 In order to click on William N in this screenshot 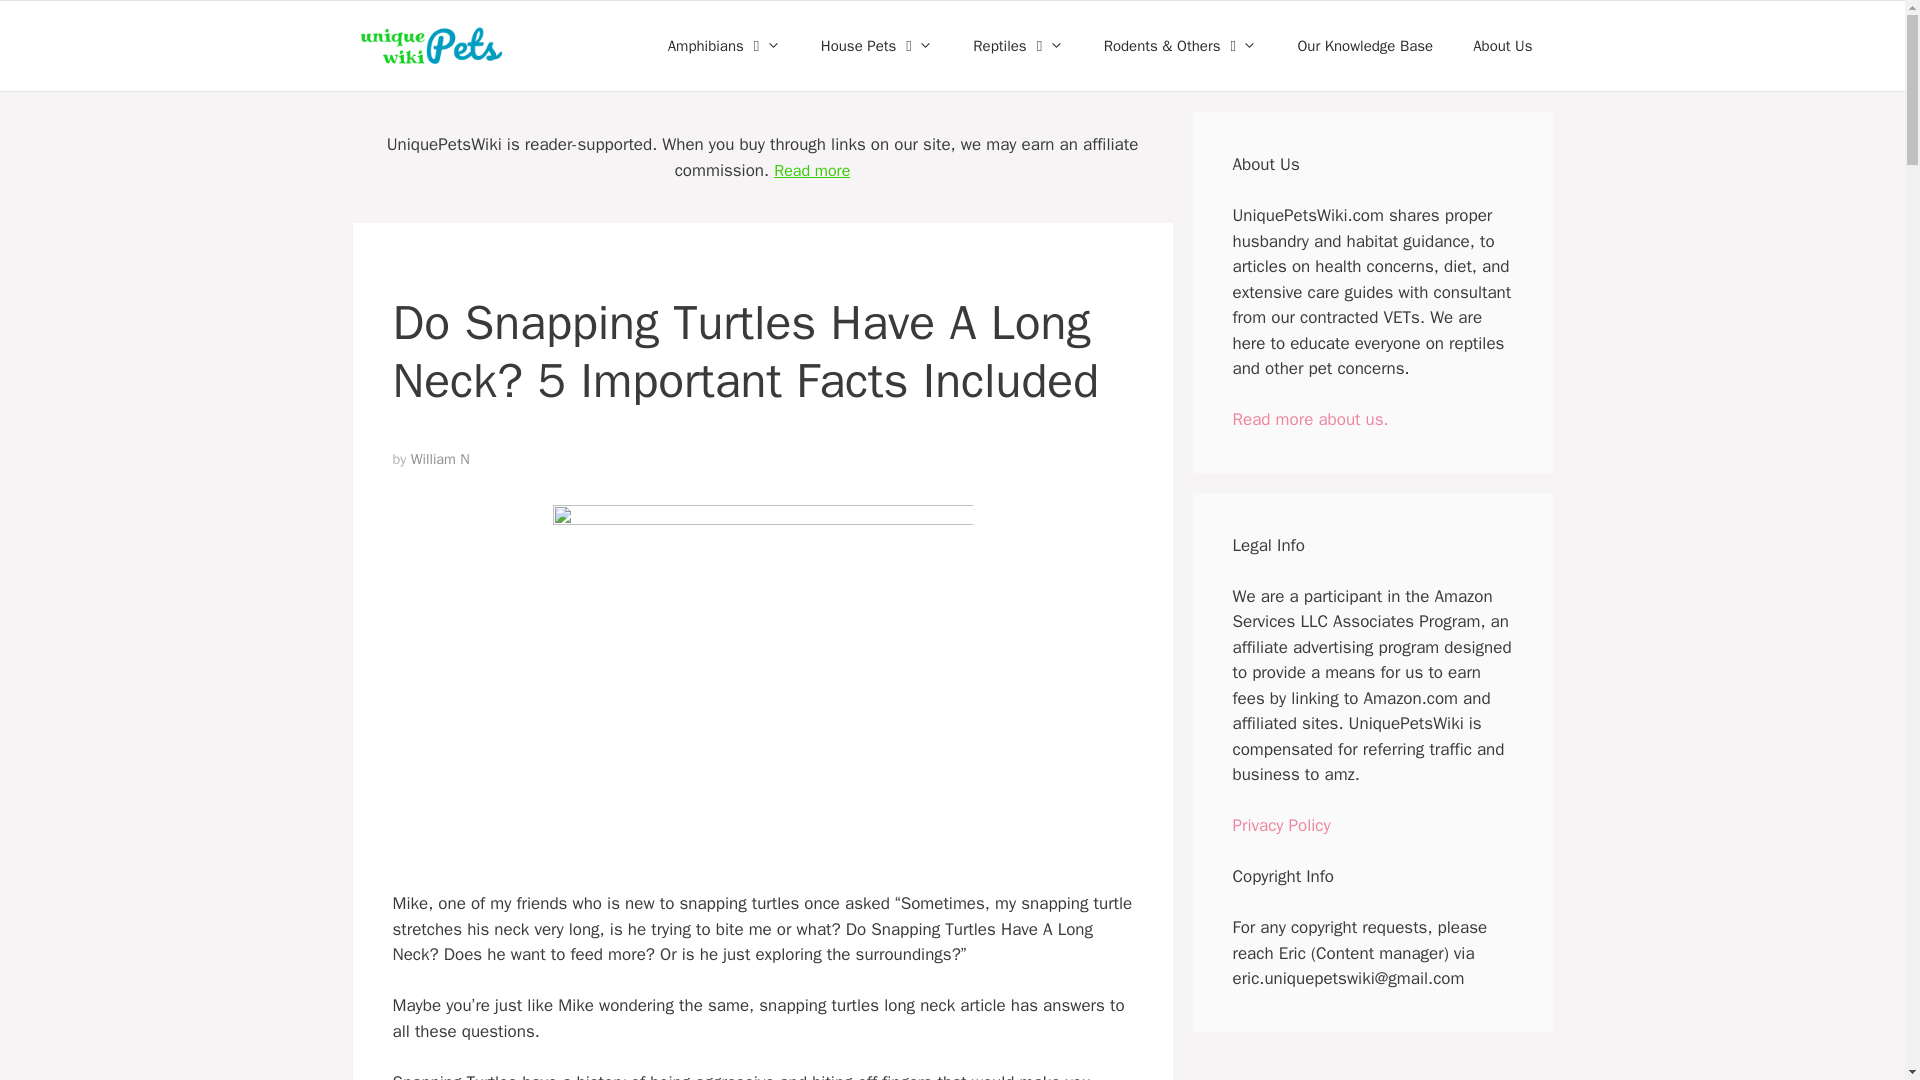, I will do `click(440, 458)`.